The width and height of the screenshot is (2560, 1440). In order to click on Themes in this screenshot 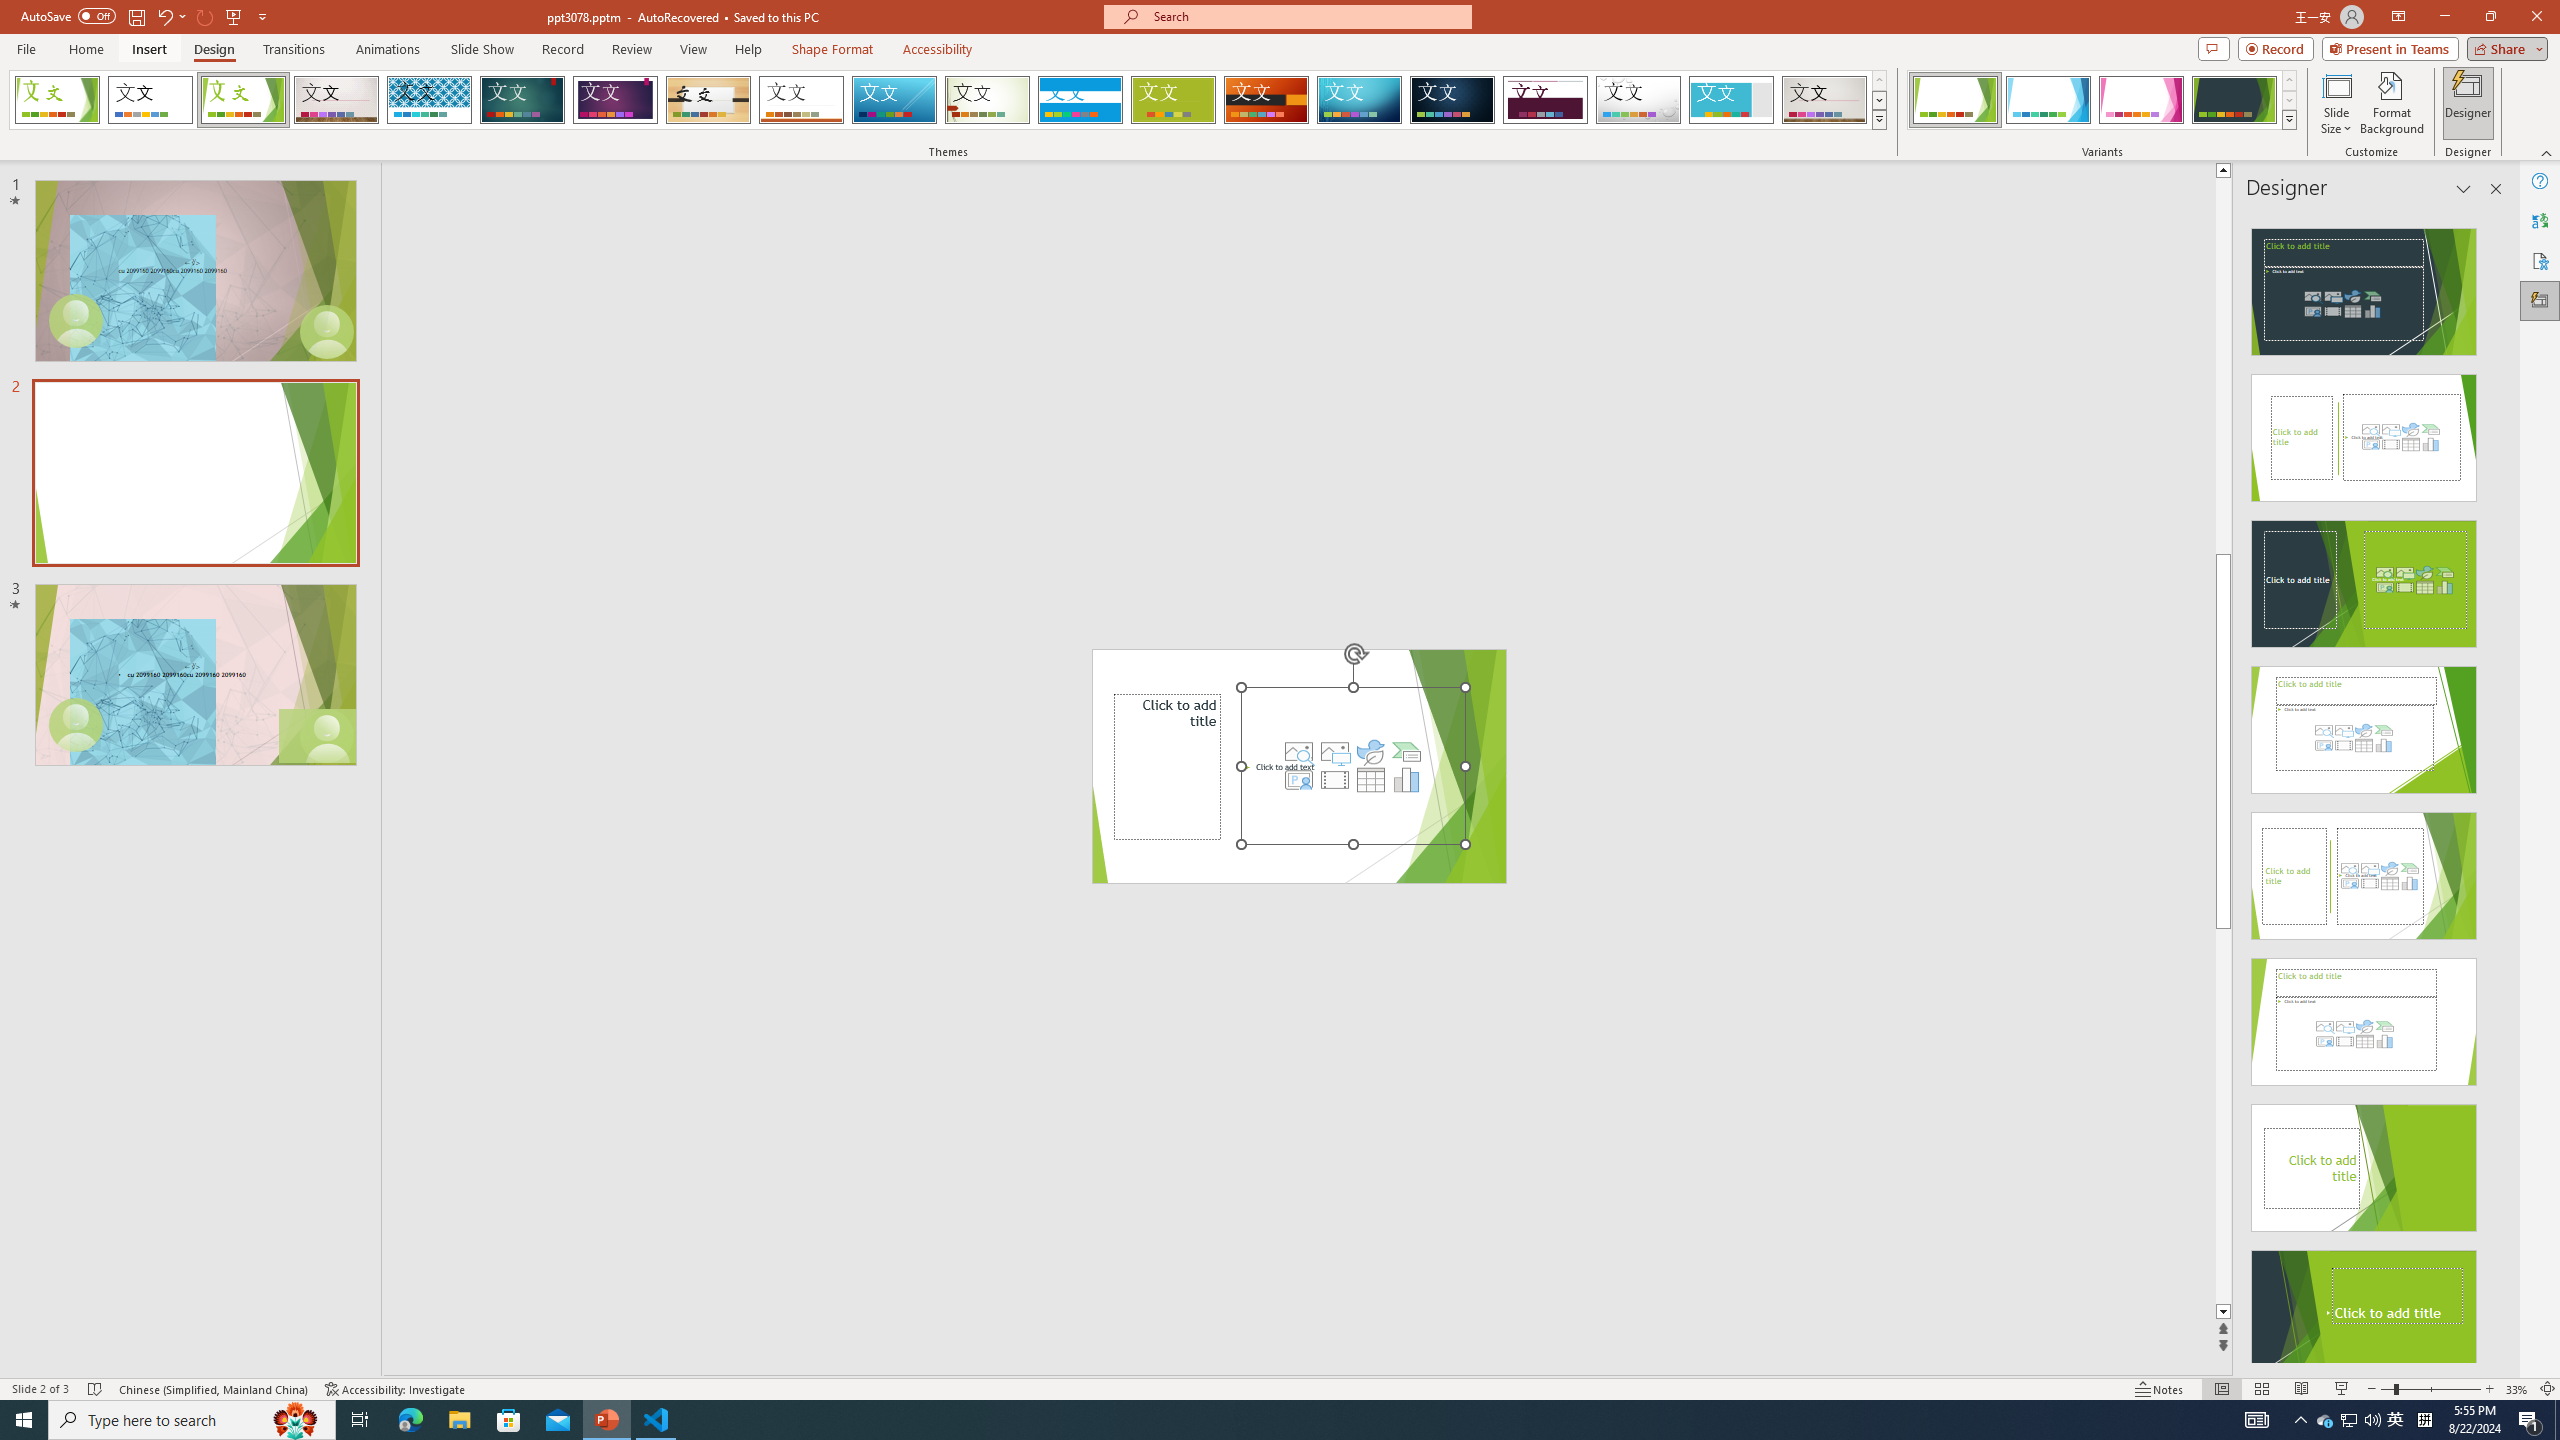, I will do `click(1878, 119)`.